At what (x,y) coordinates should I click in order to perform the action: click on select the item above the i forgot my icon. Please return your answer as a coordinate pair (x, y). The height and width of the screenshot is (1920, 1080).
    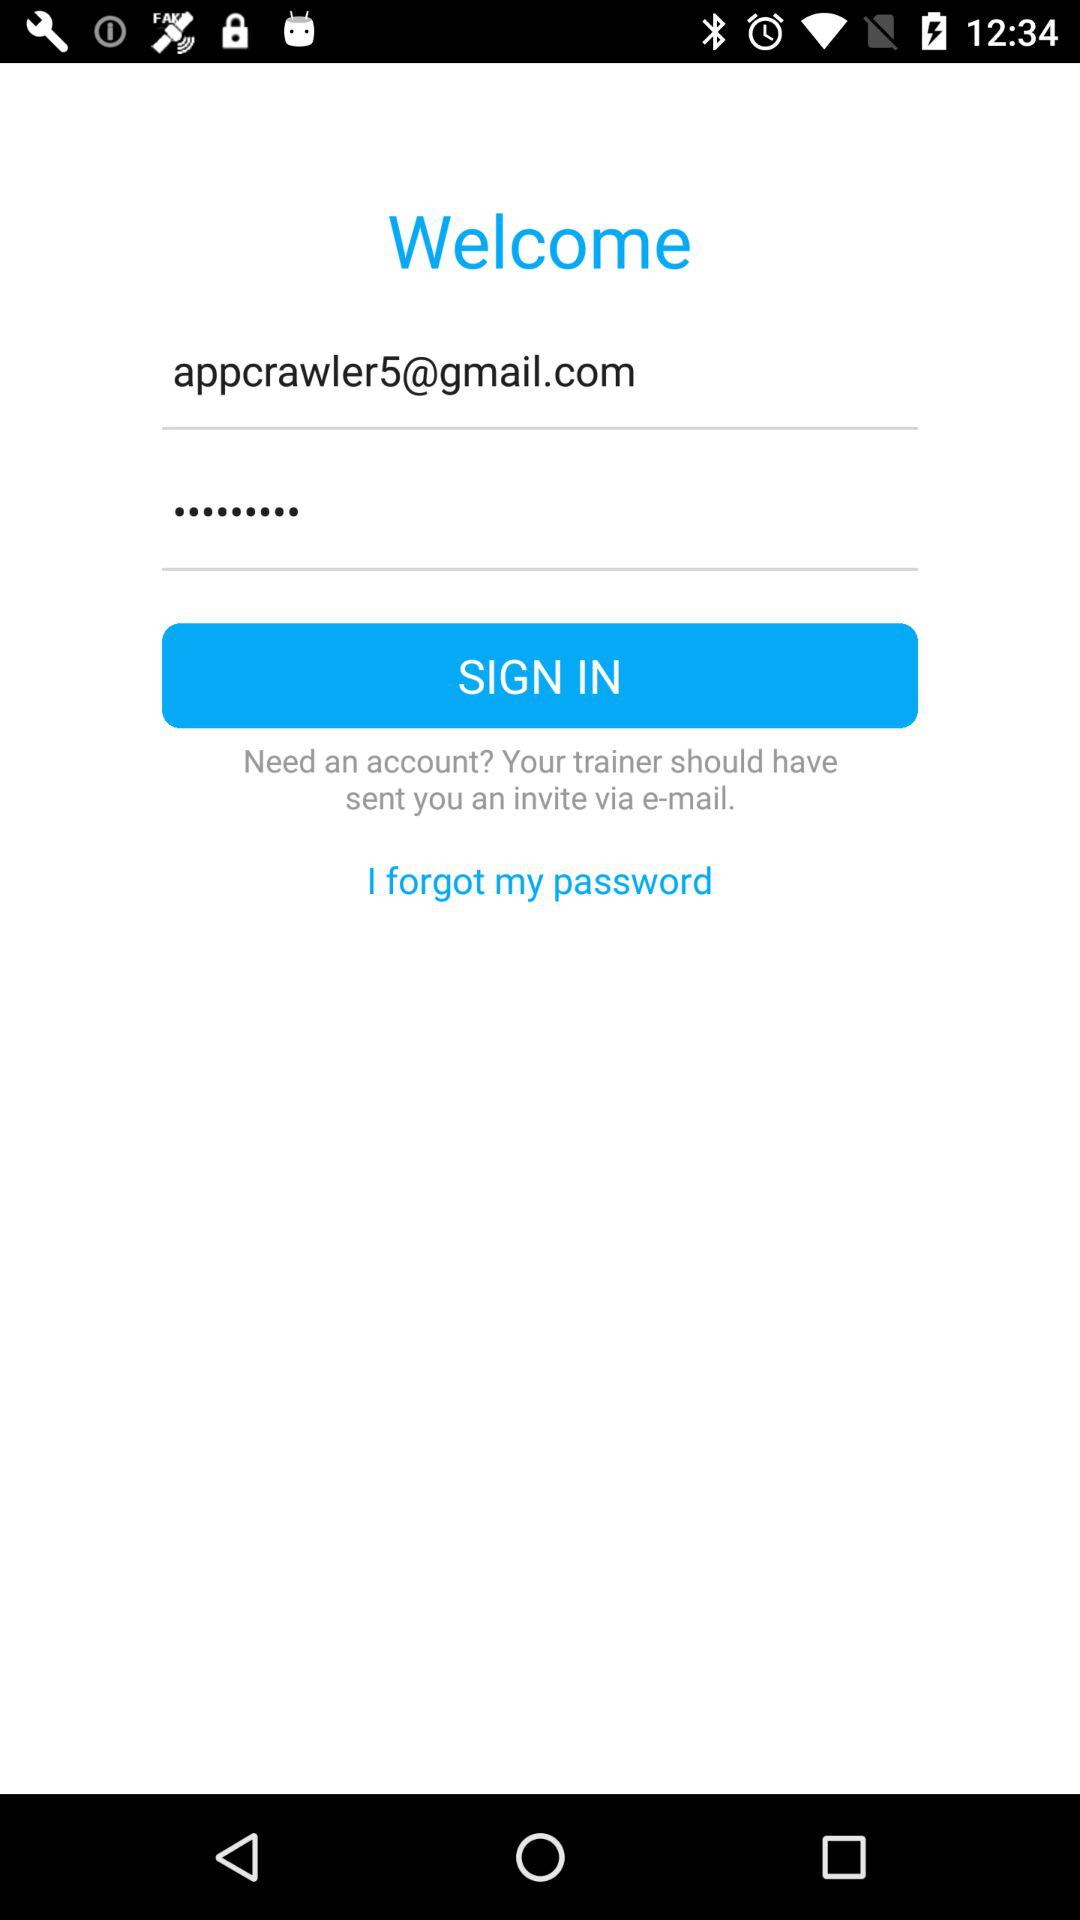
    Looking at the image, I should click on (540, 778).